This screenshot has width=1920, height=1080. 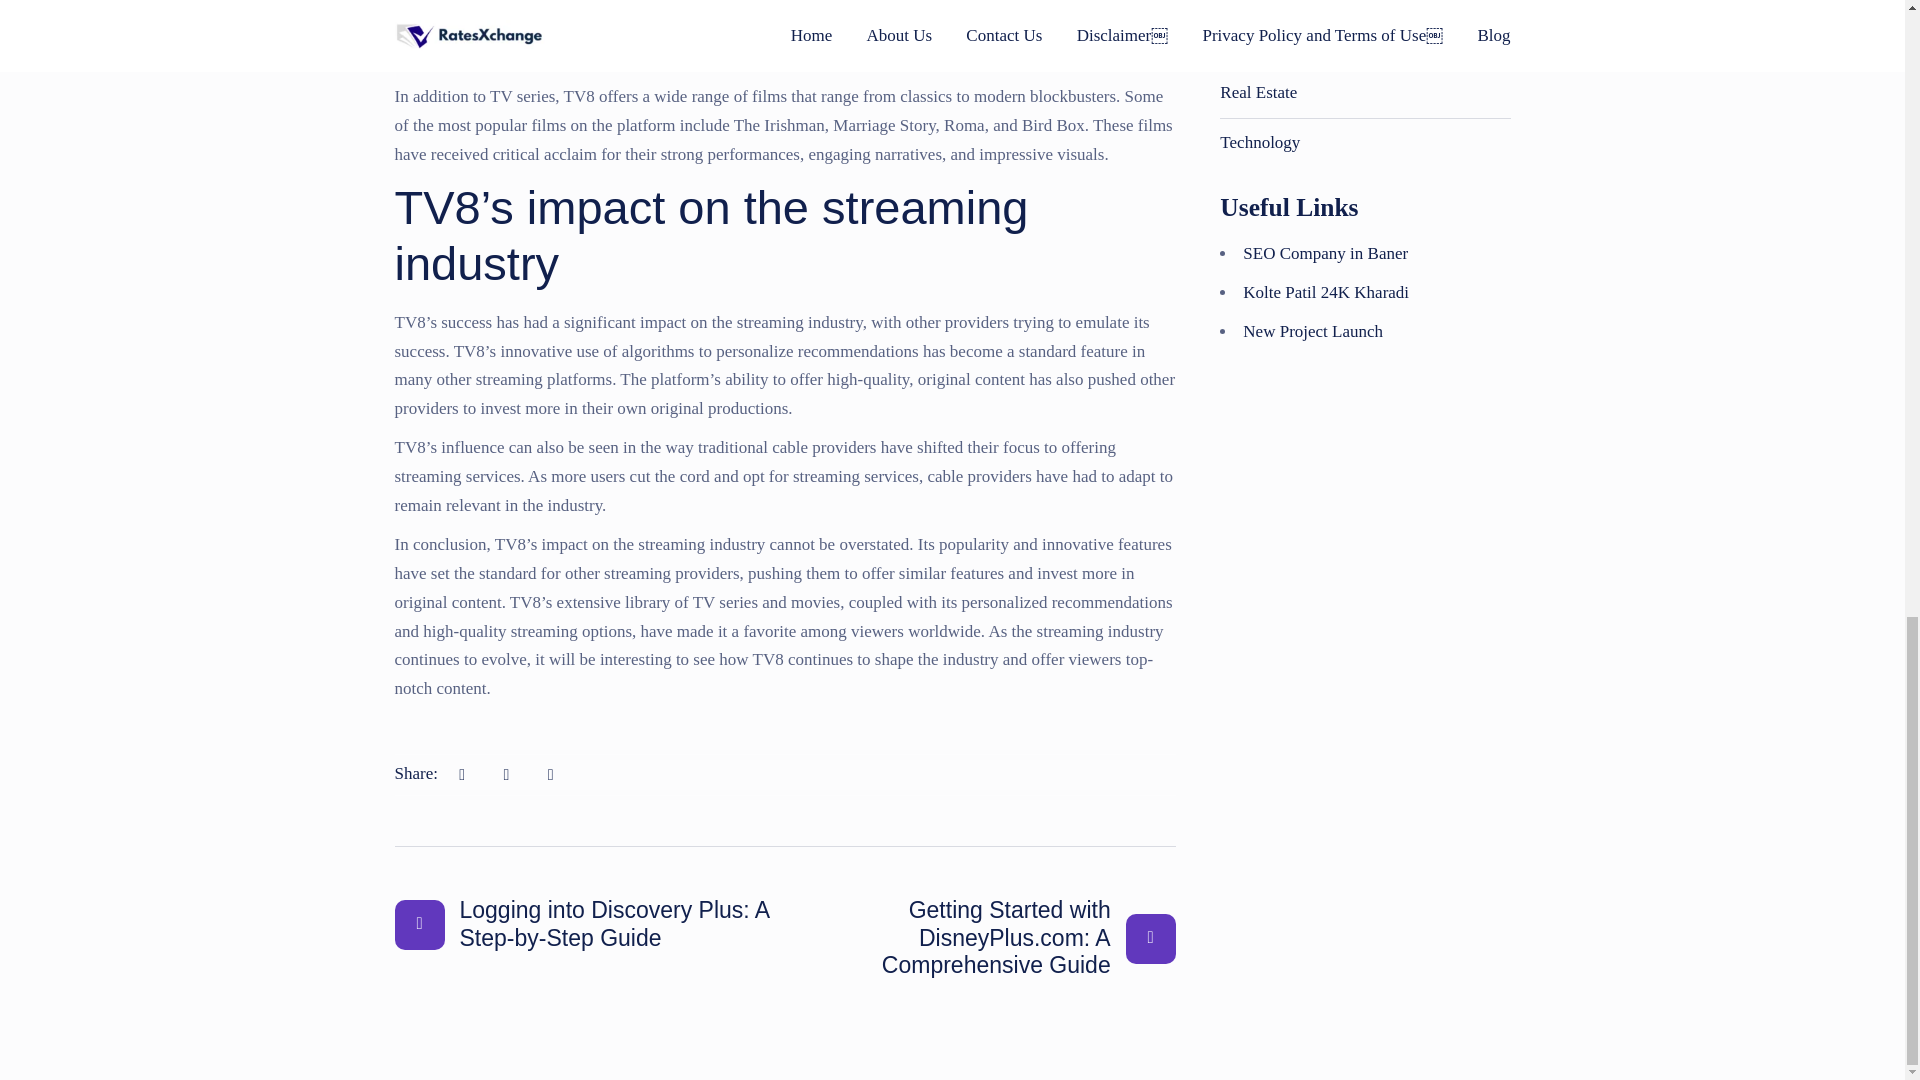 I want to click on Twitter, so click(x=461, y=774).